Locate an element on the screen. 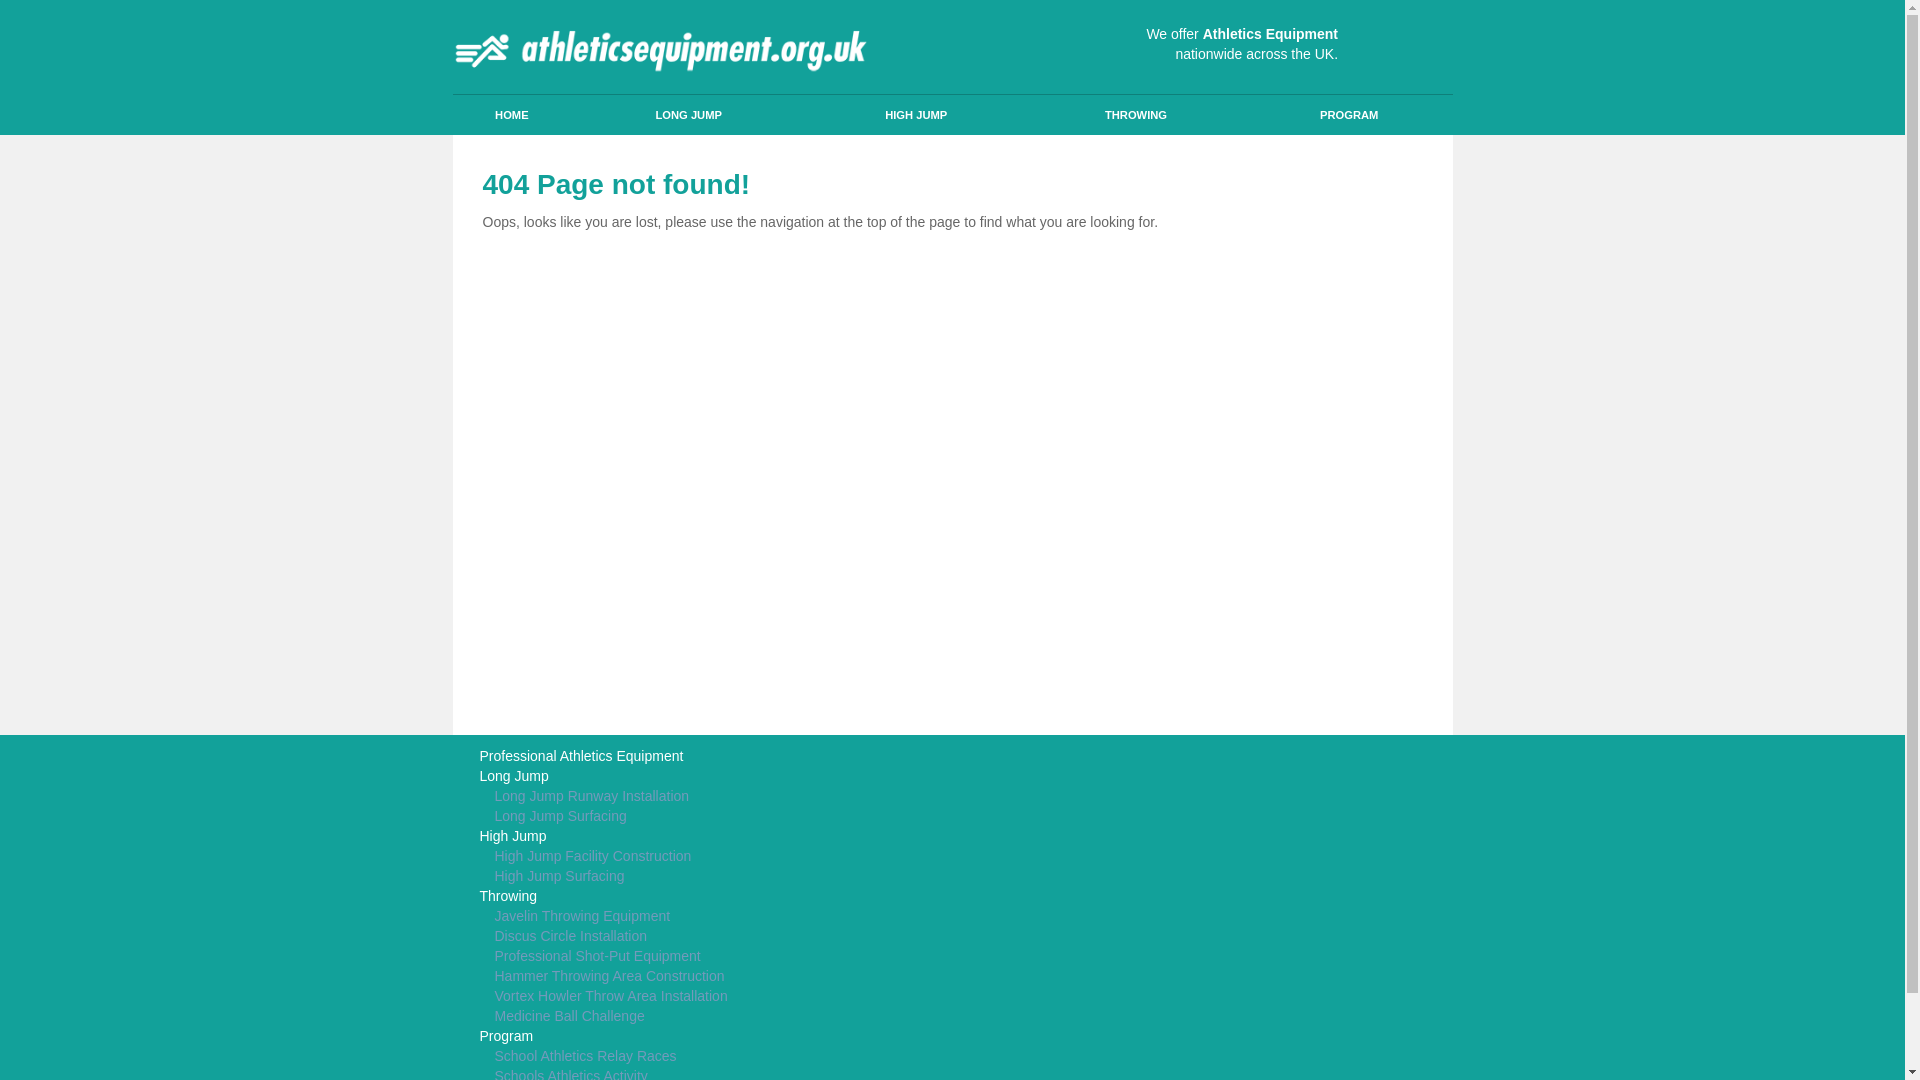 Image resolution: width=1920 pixels, height=1080 pixels. Professional Shot-Put Equipment is located at coordinates (790, 956).